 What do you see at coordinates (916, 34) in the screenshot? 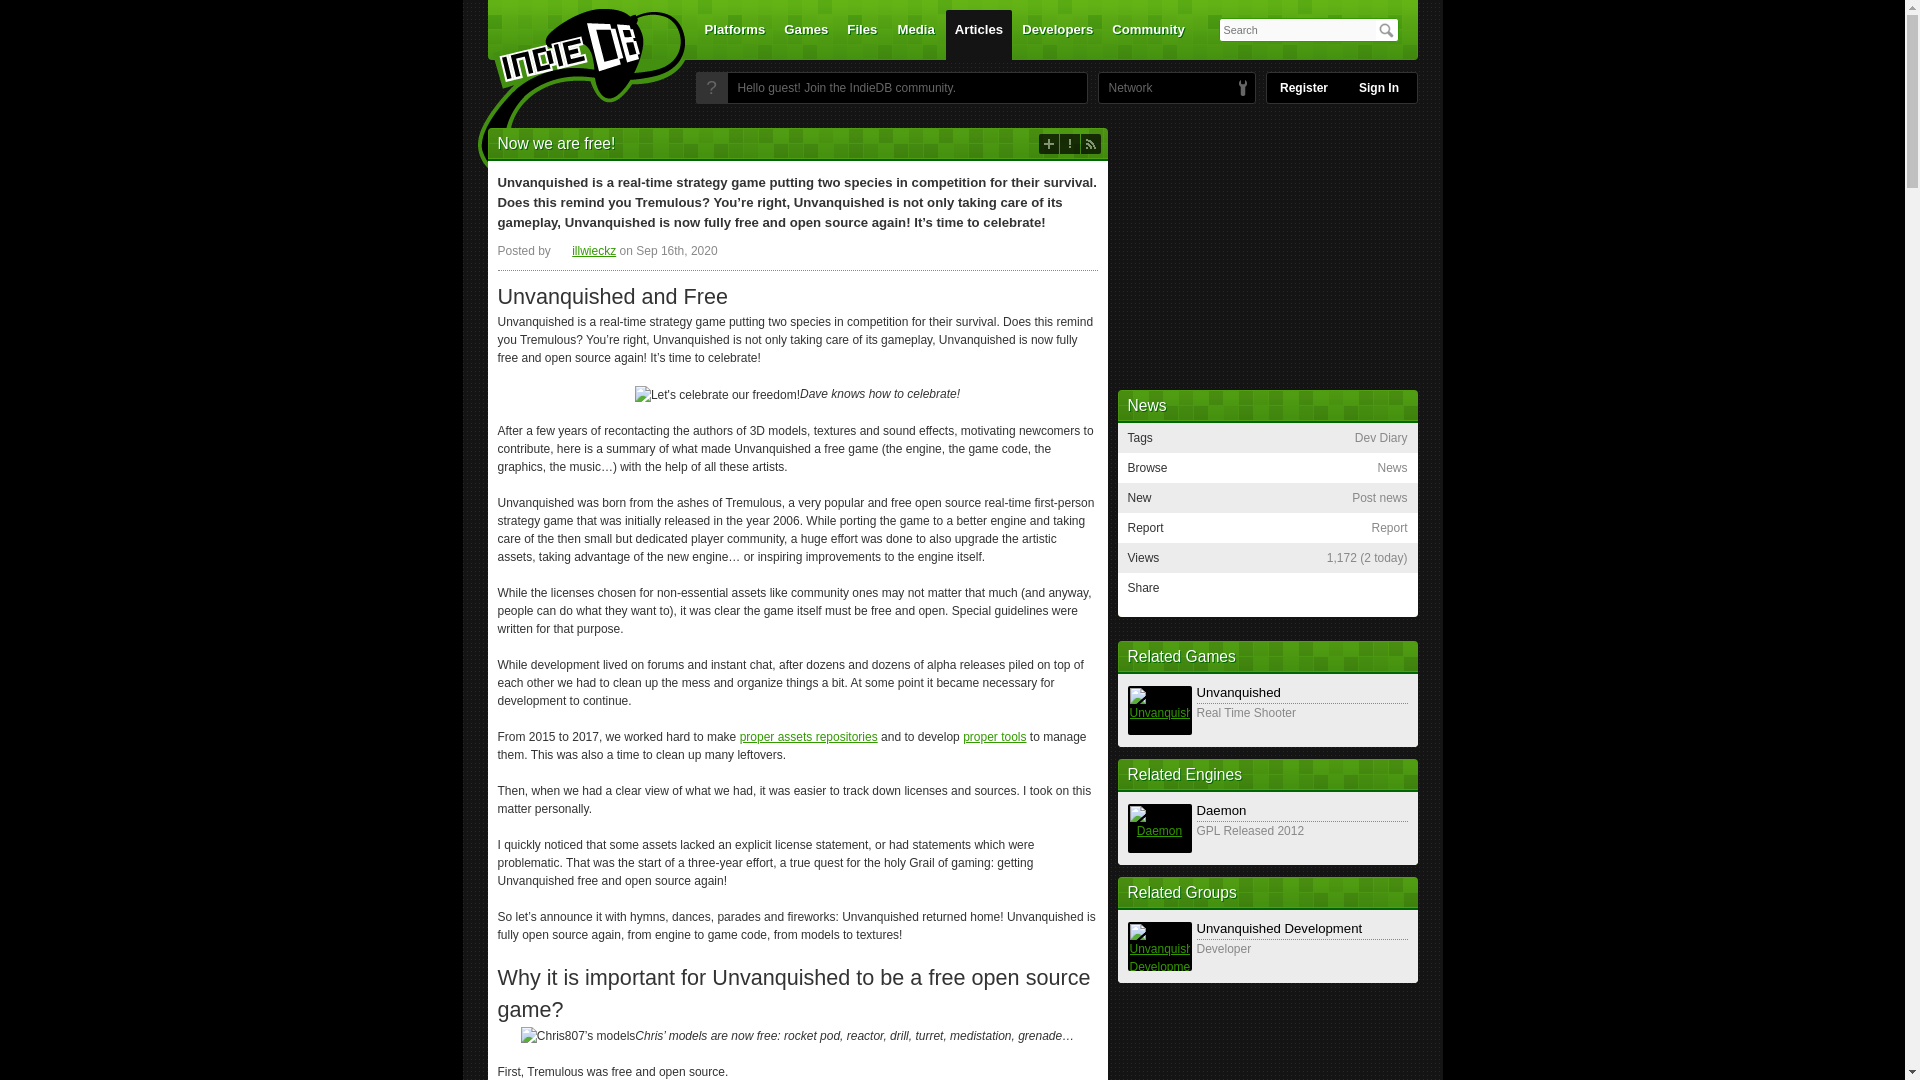
I see `Media` at bounding box center [916, 34].